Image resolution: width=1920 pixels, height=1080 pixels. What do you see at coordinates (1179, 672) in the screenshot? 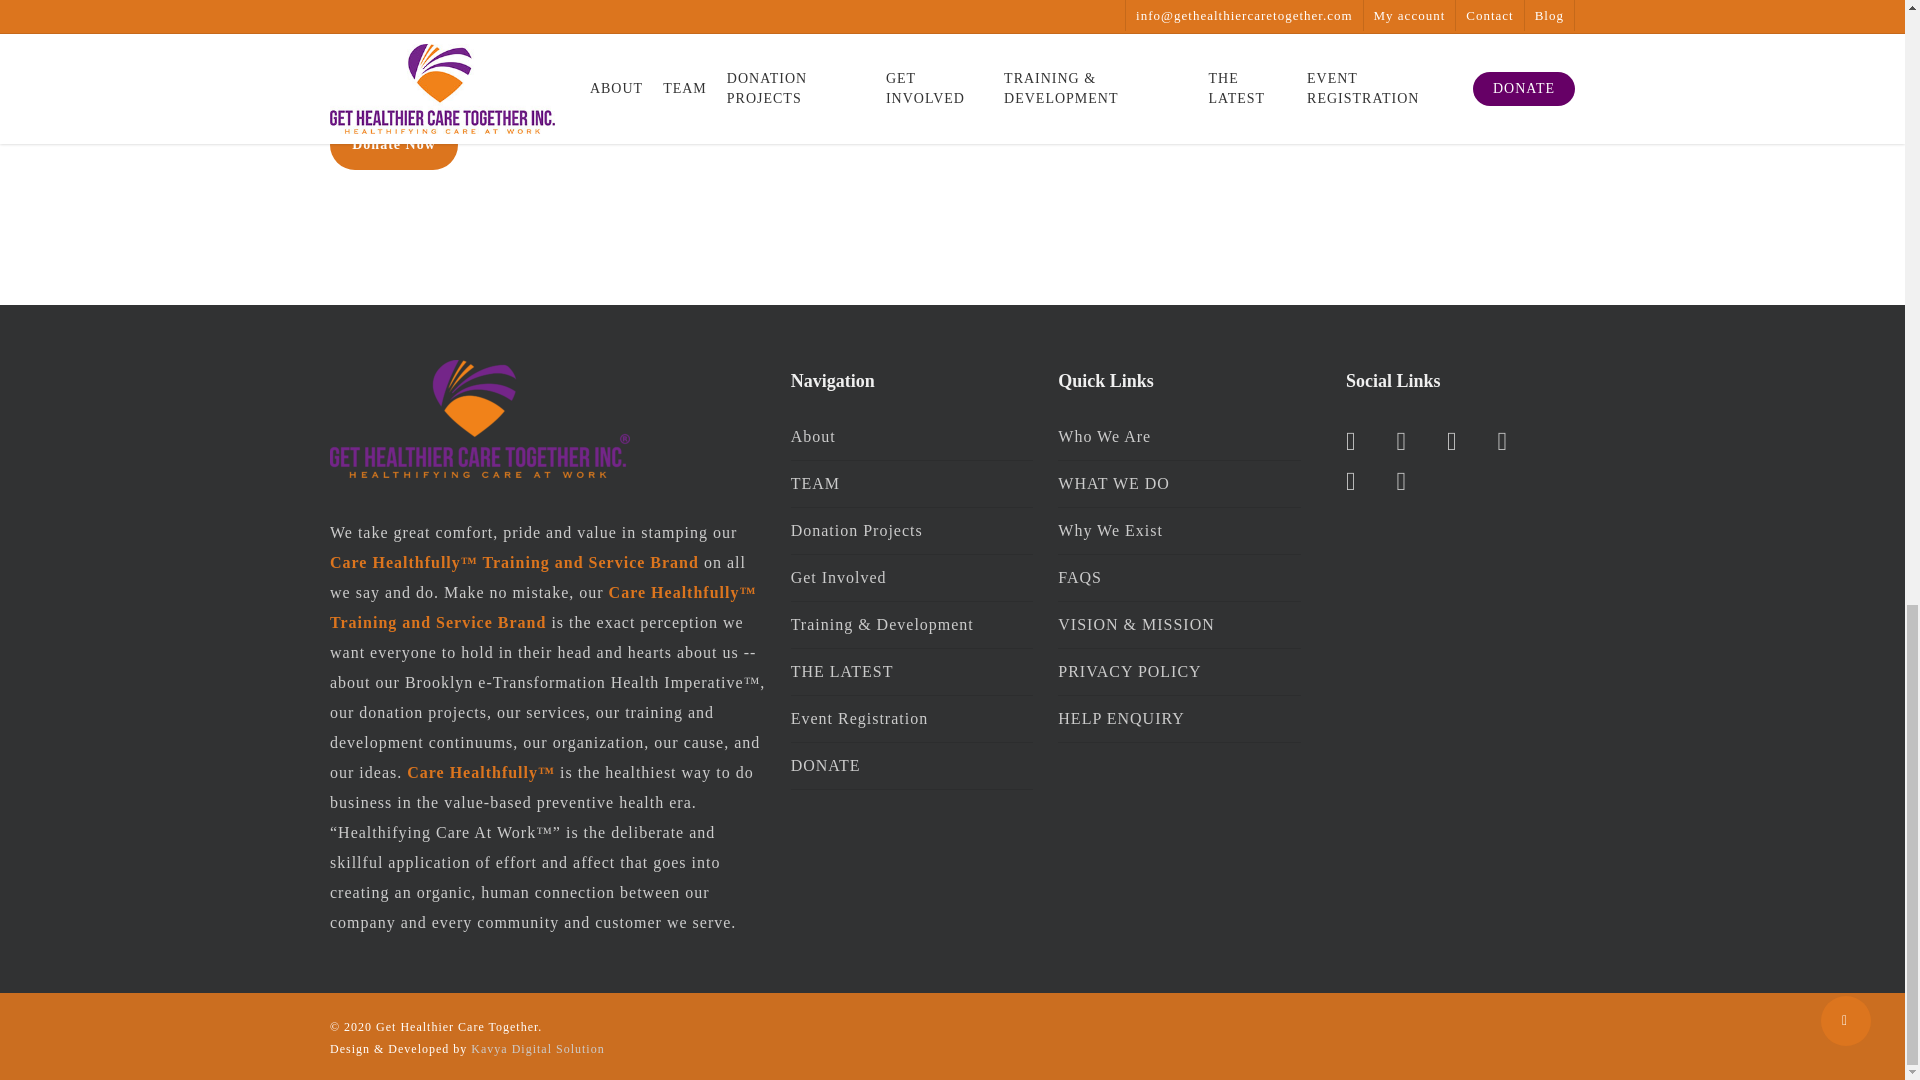
I see `PRIVACY POLICY` at bounding box center [1179, 672].